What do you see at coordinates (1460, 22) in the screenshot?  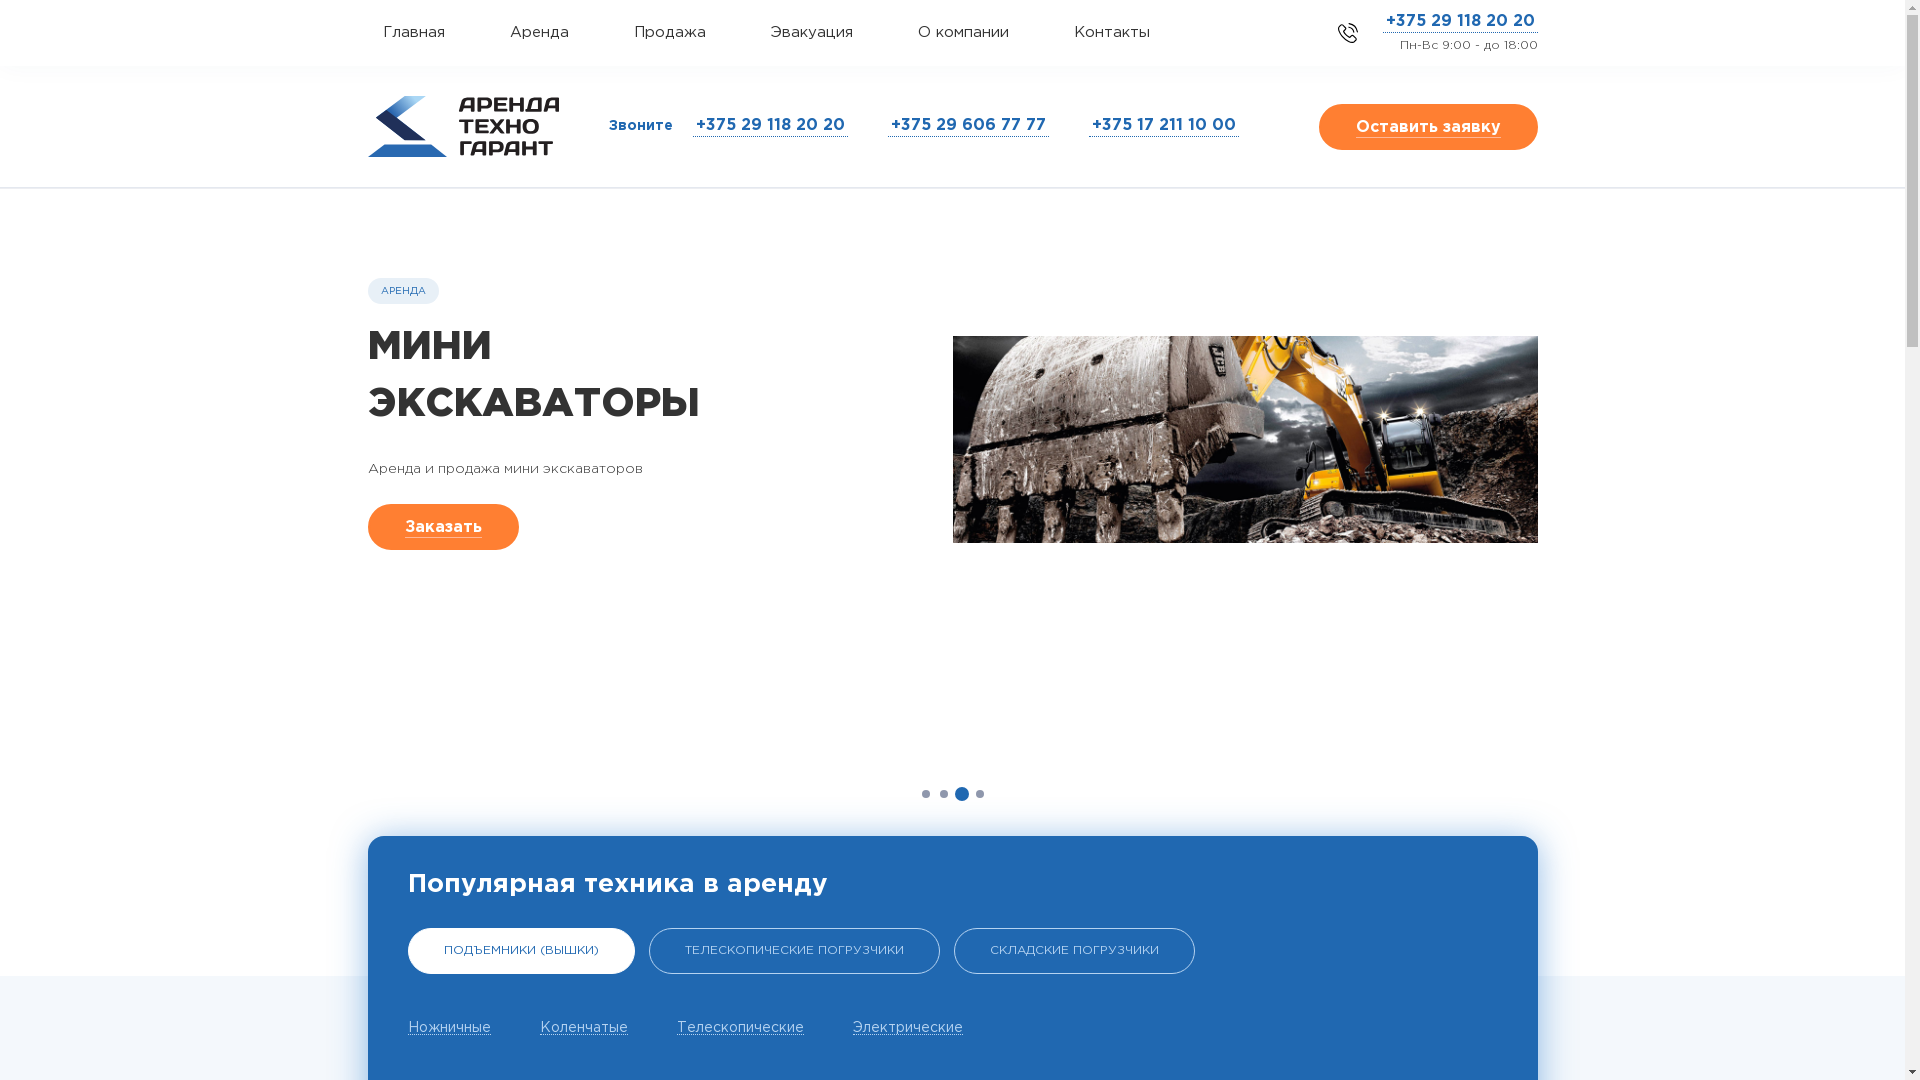 I see `+375 29 118 20 20` at bounding box center [1460, 22].